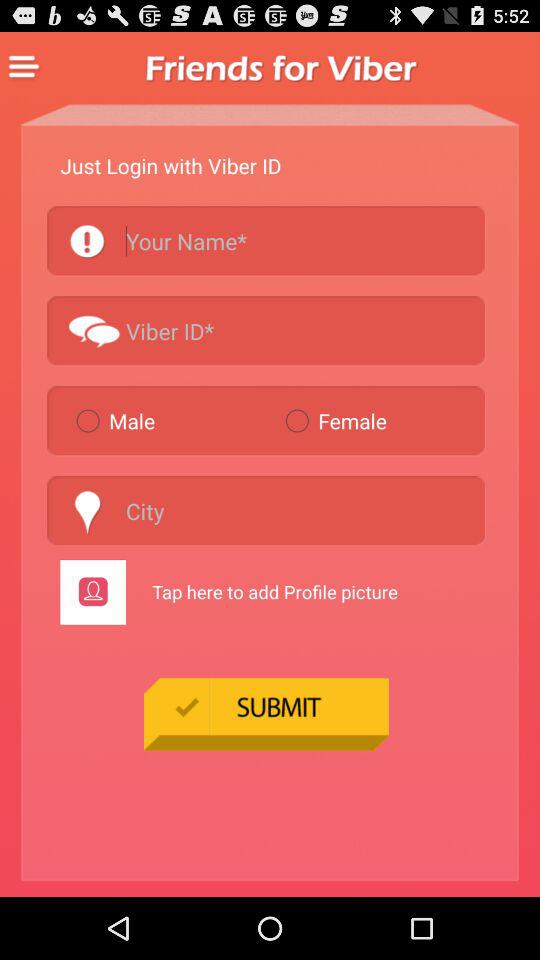 The height and width of the screenshot is (960, 540). Describe the element at coordinates (172, 420) in the screenshot. I see `flip until male` at that location.